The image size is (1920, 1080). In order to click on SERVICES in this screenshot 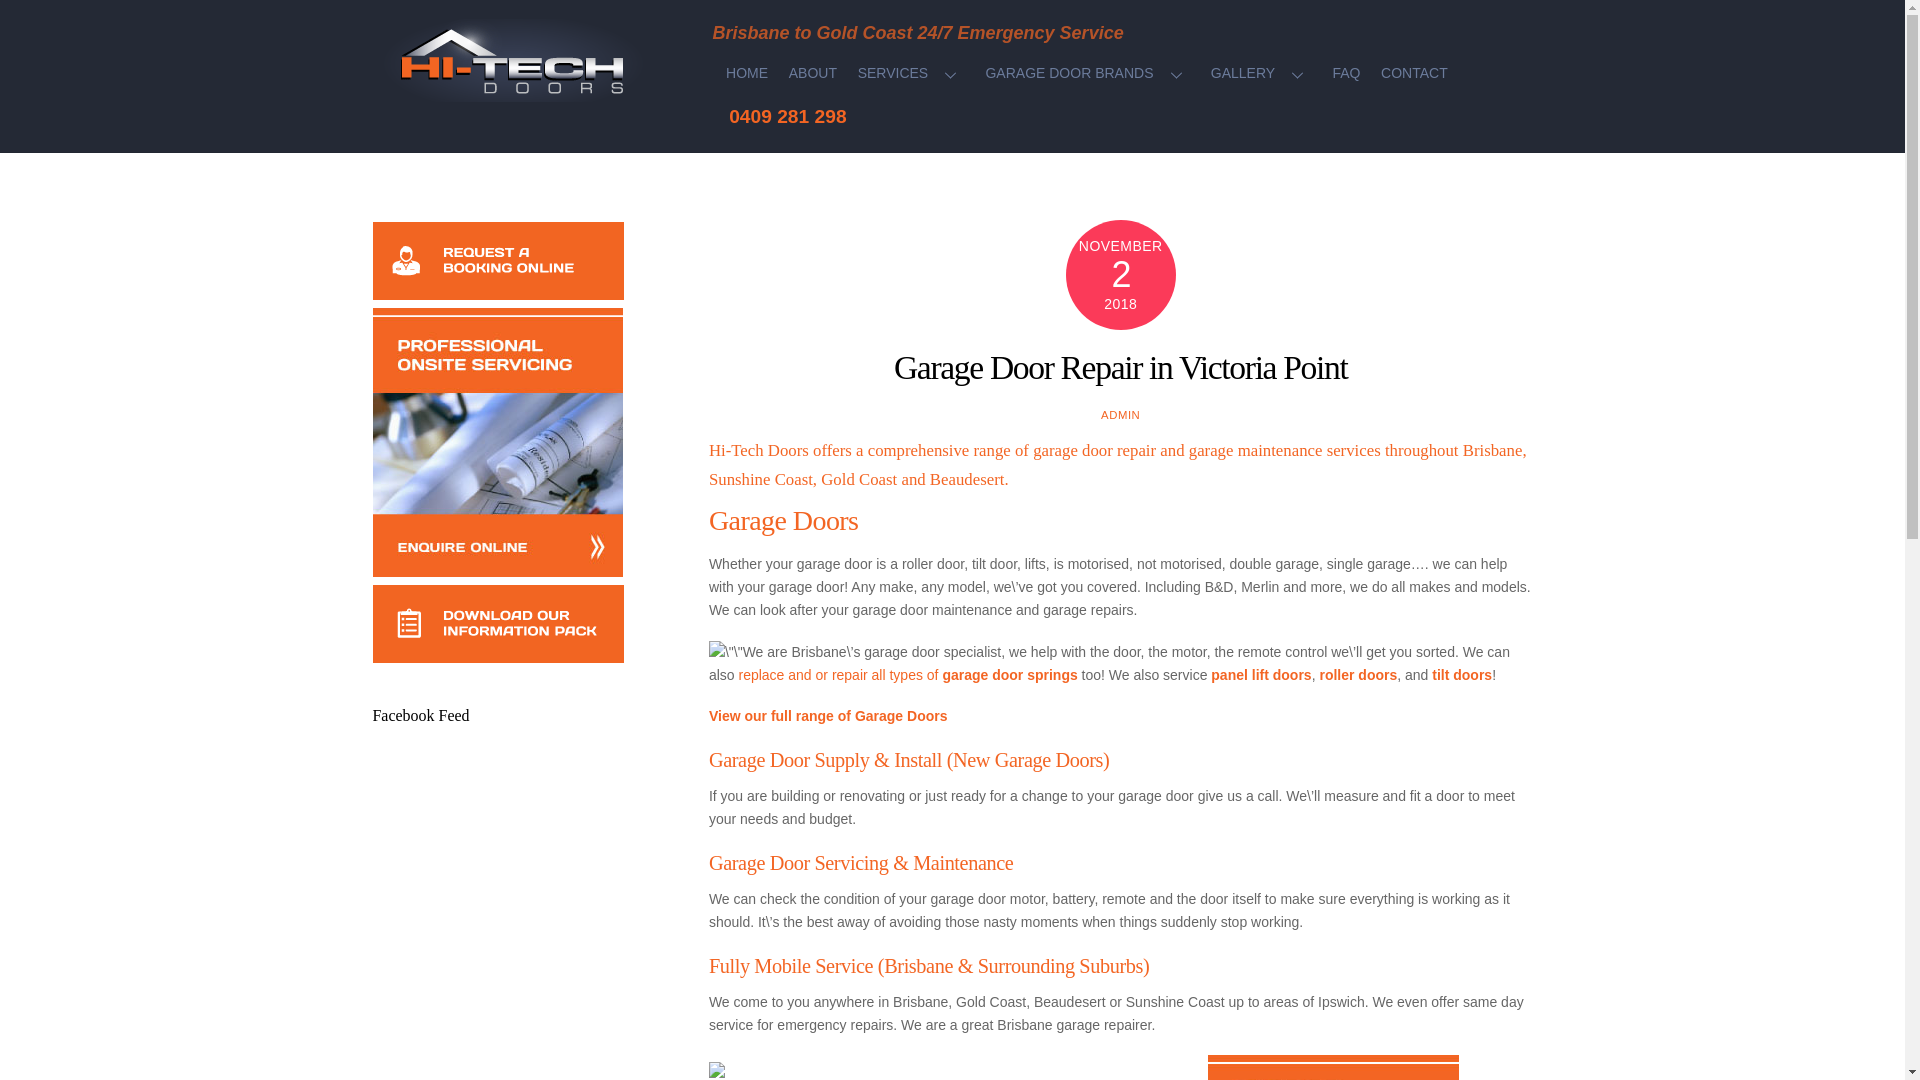, I will do `click(910, 74)`.